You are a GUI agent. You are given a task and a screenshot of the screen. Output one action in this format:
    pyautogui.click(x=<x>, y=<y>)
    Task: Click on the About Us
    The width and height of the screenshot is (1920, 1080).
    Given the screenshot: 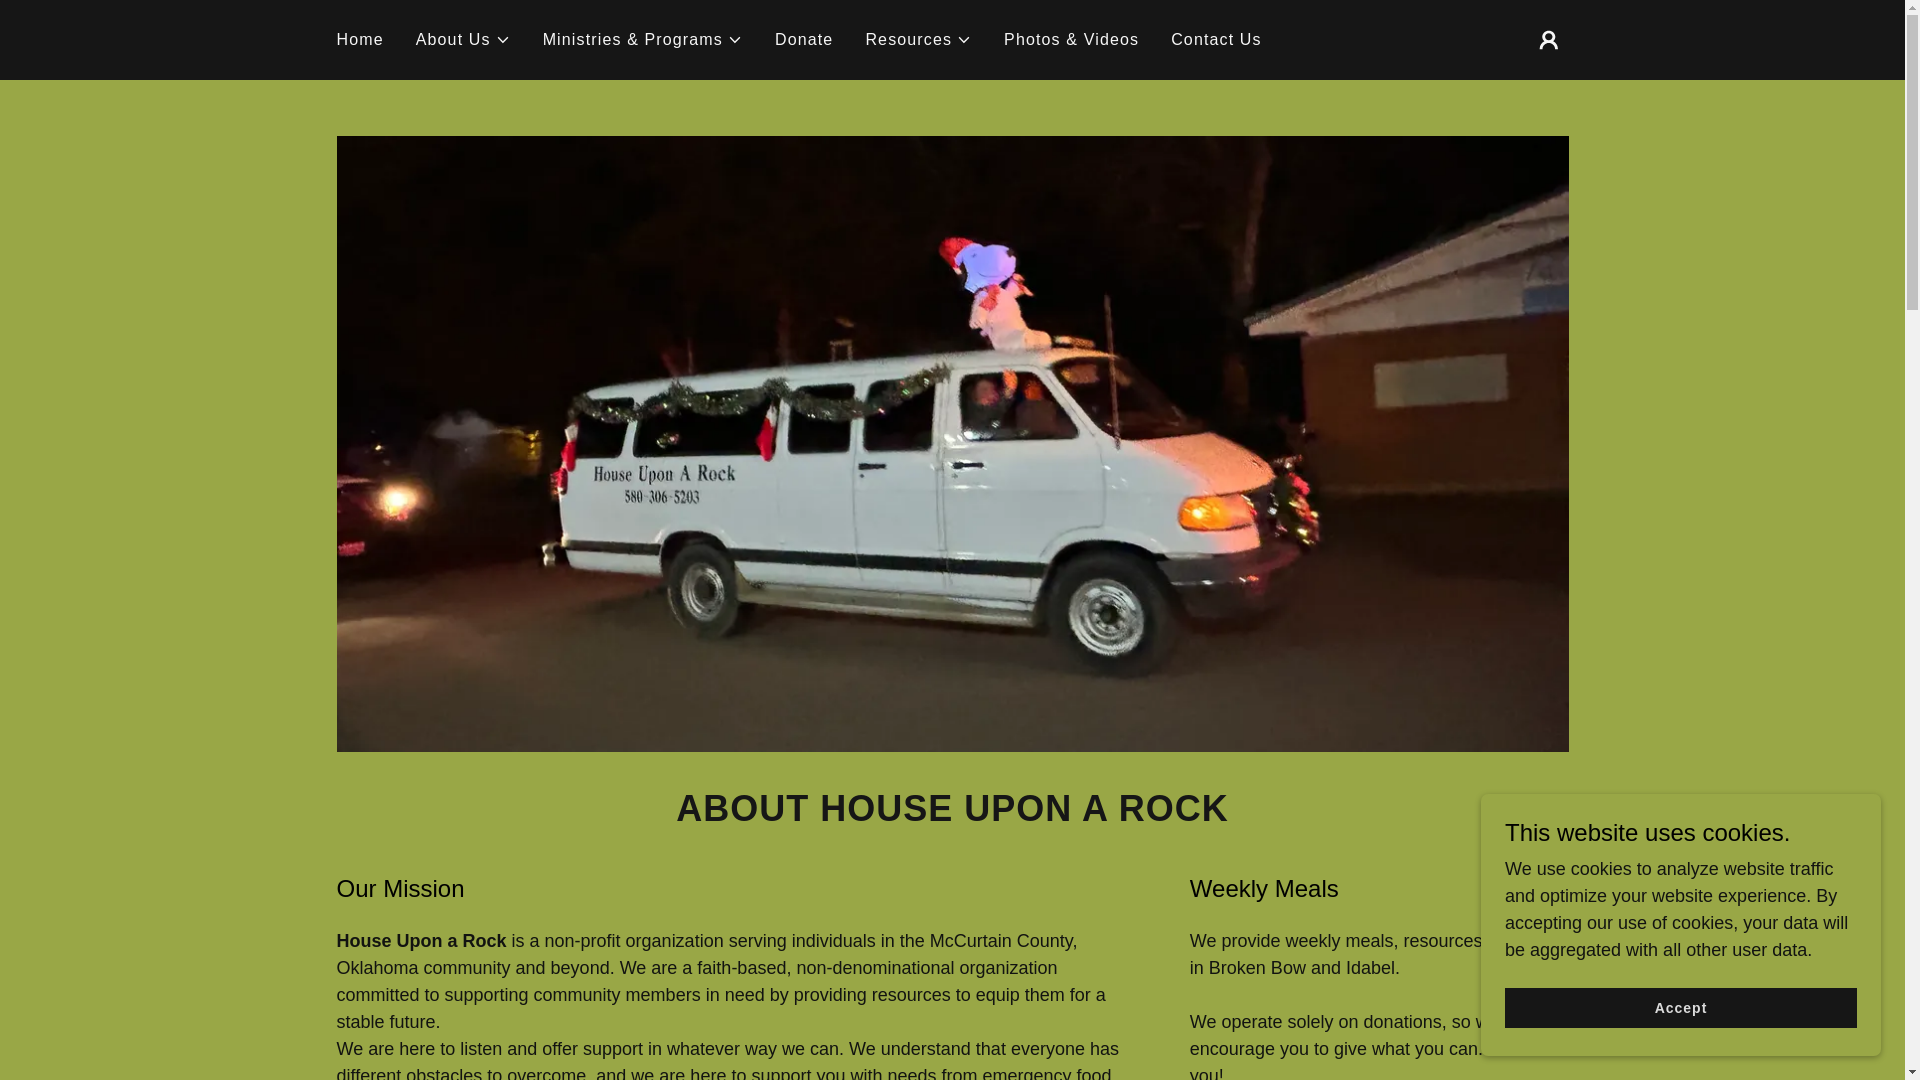 What is the action you would take?
    pyautogui.click(x=463, y=40)
    